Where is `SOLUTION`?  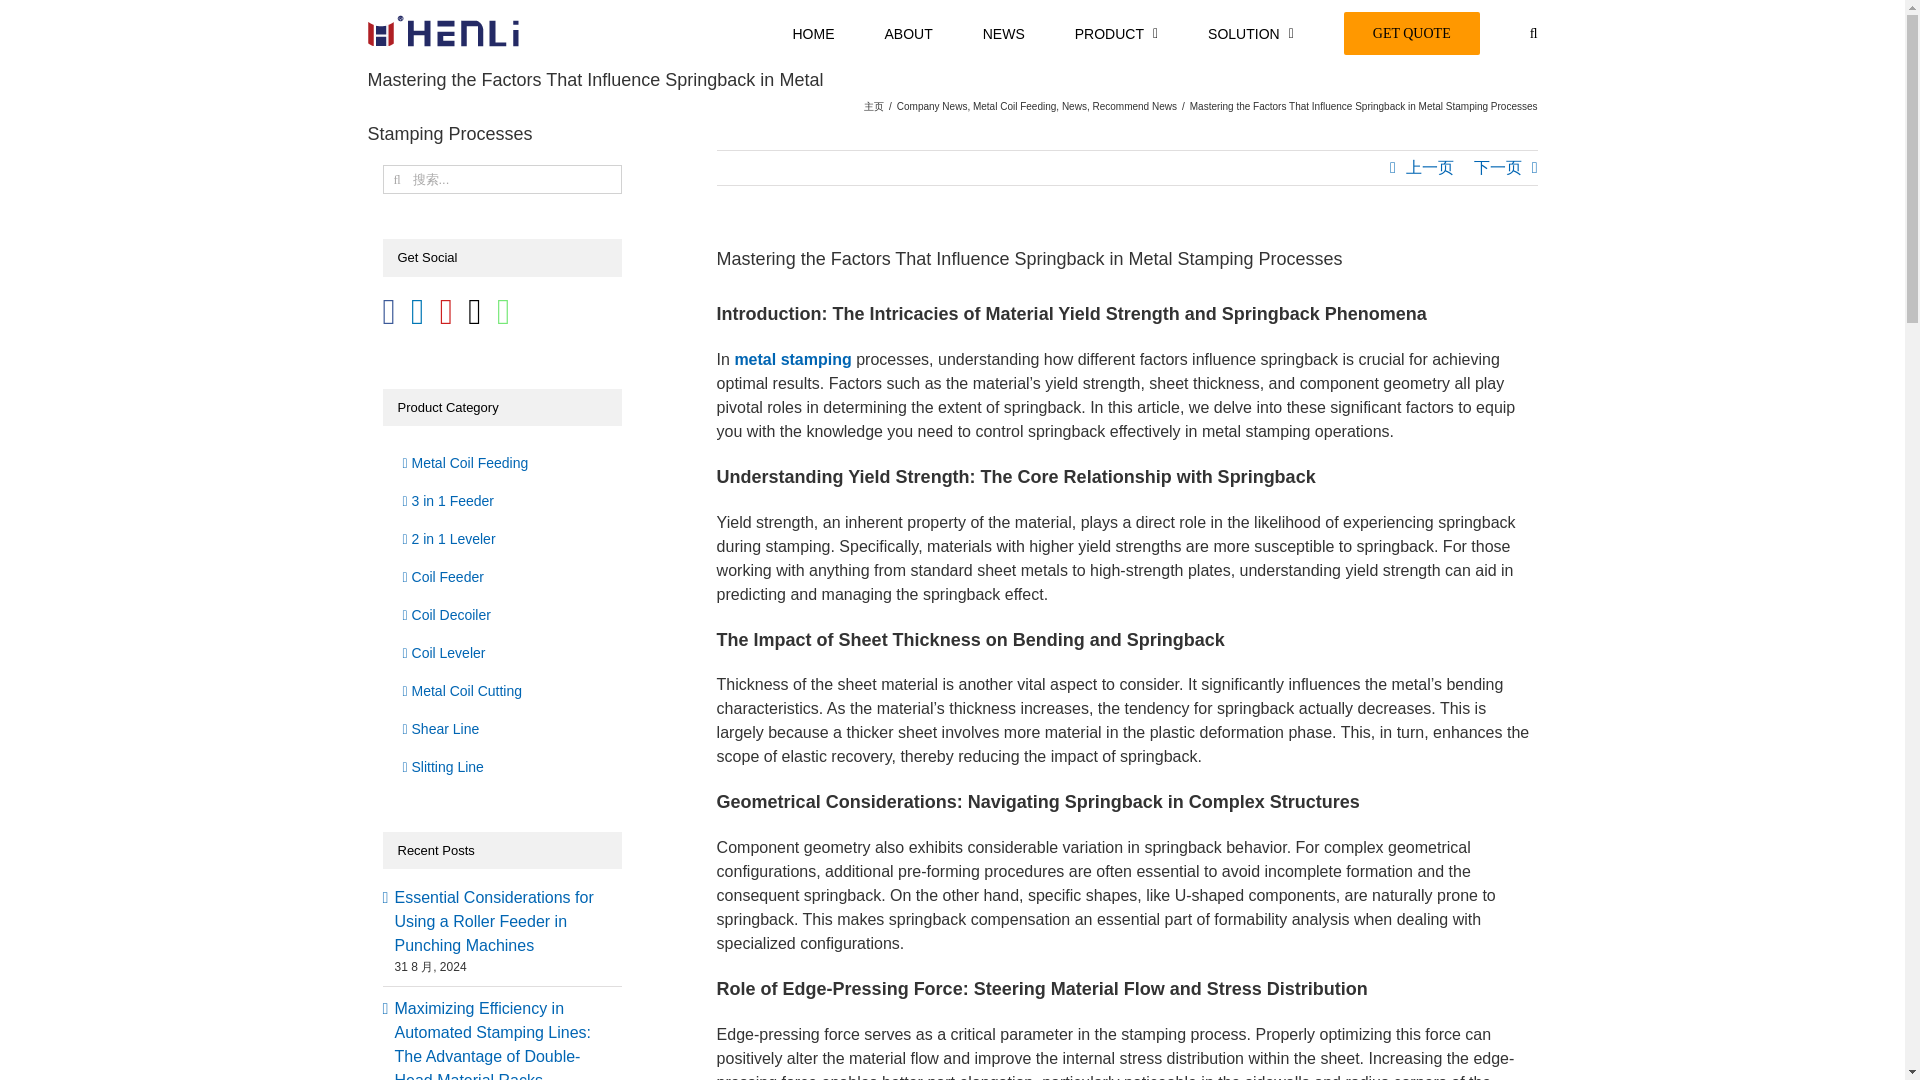
SOLUTION is located at coordinates (1250, 31).